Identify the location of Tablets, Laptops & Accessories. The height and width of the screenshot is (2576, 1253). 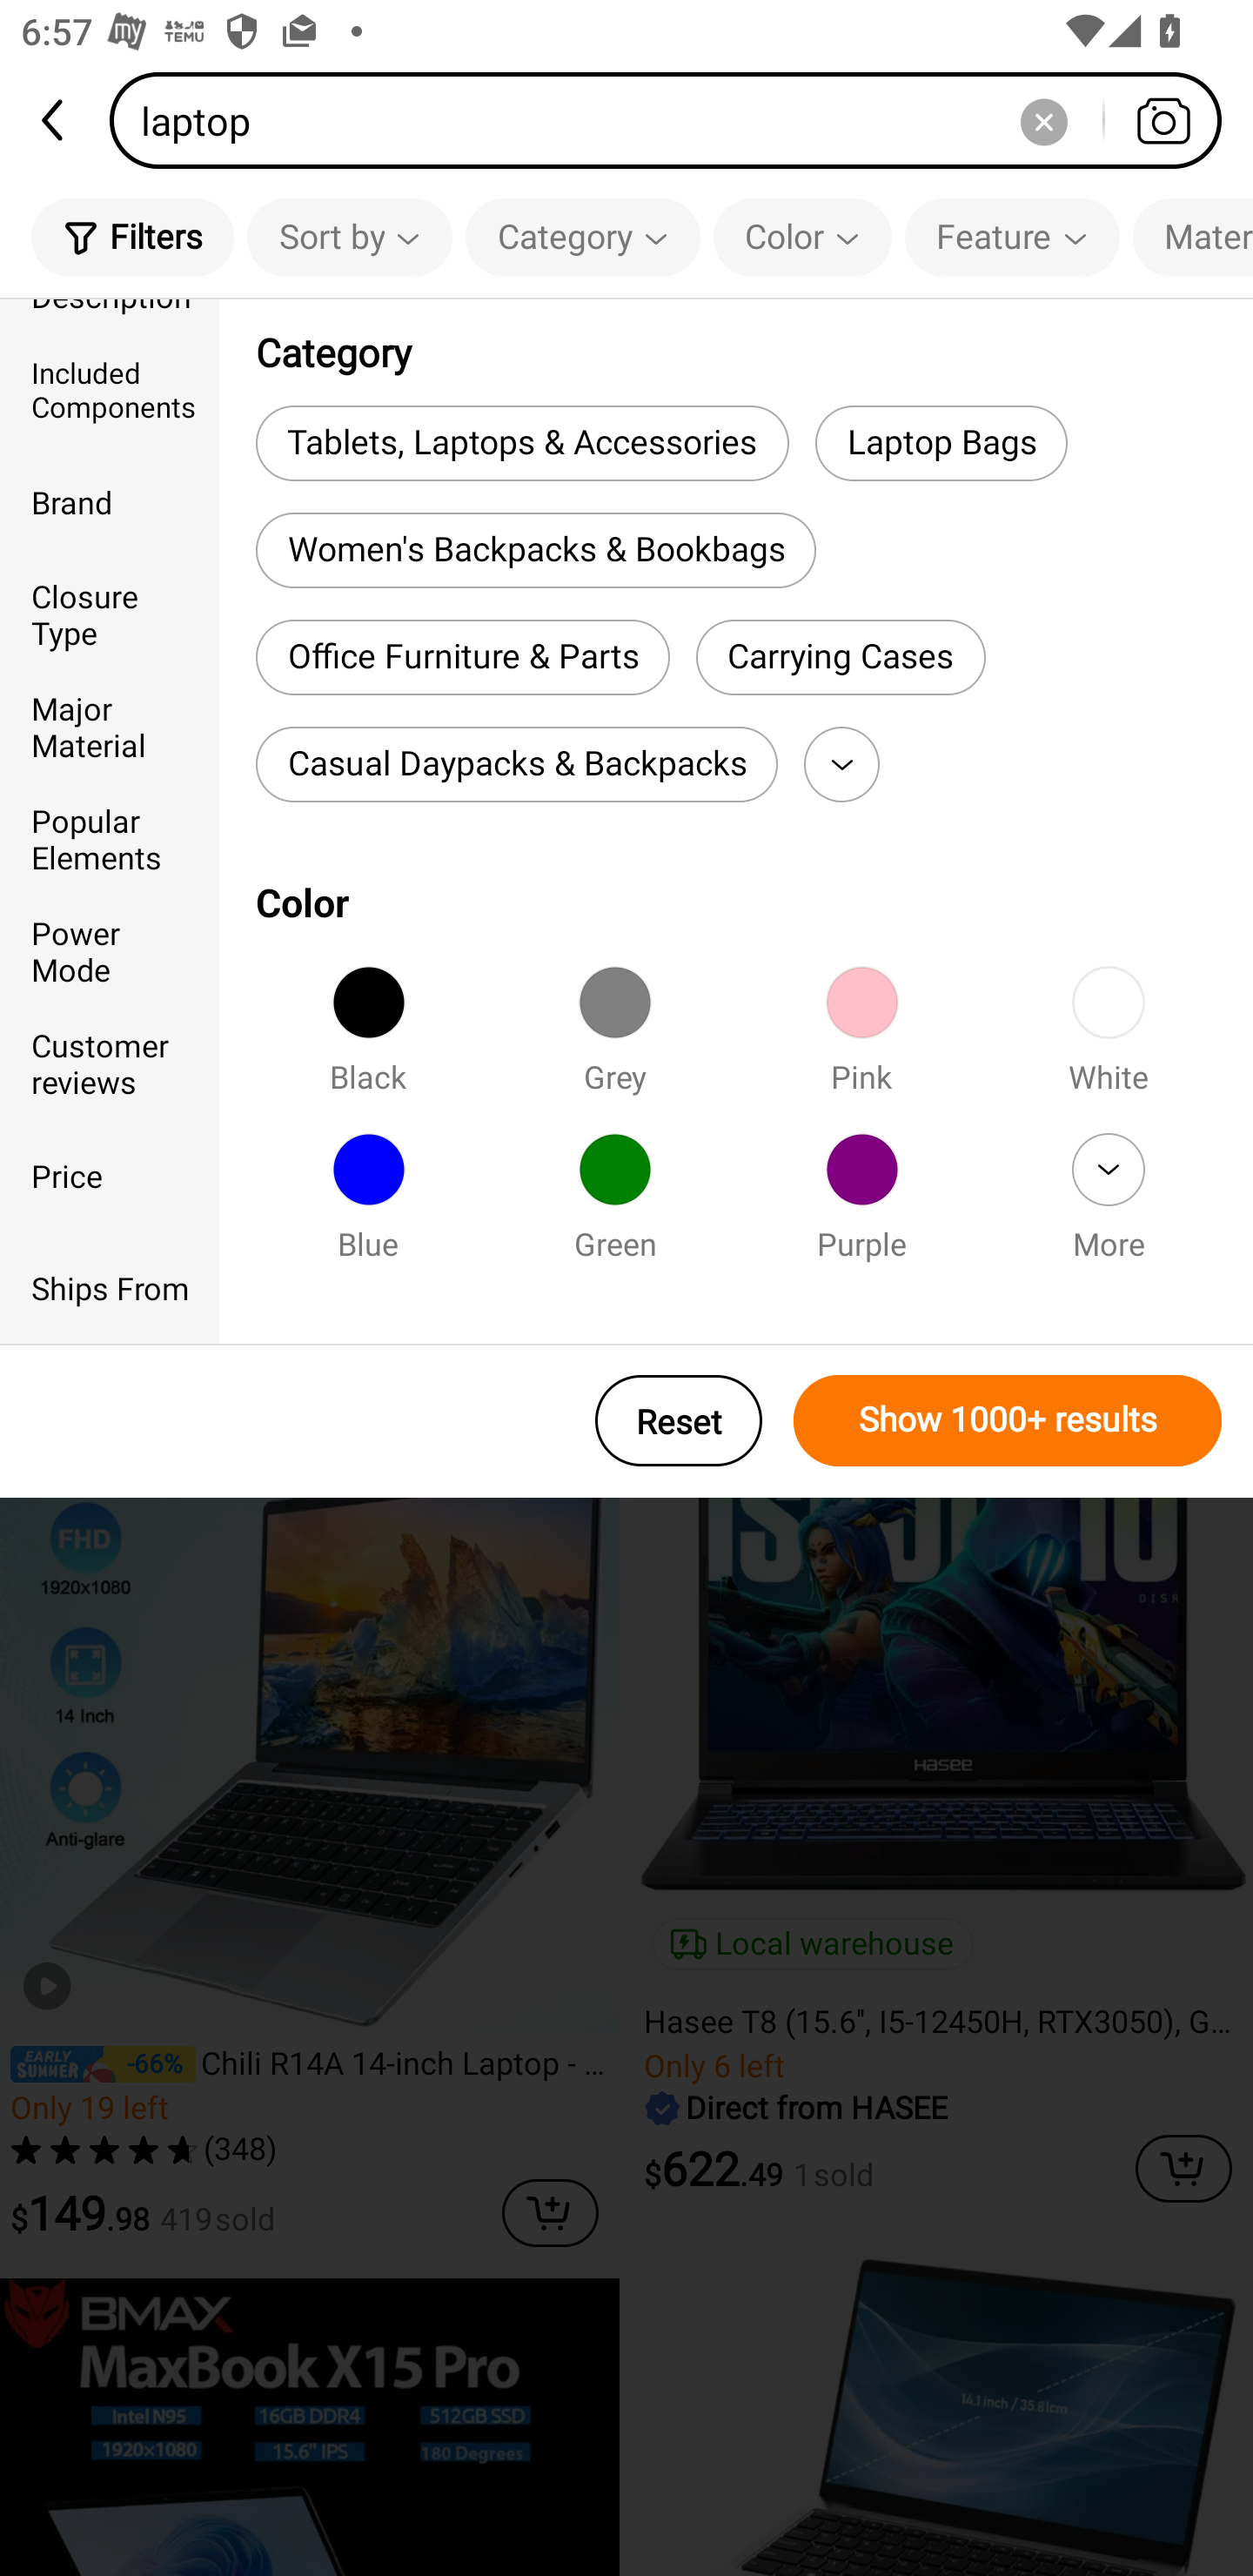
(522, 442).